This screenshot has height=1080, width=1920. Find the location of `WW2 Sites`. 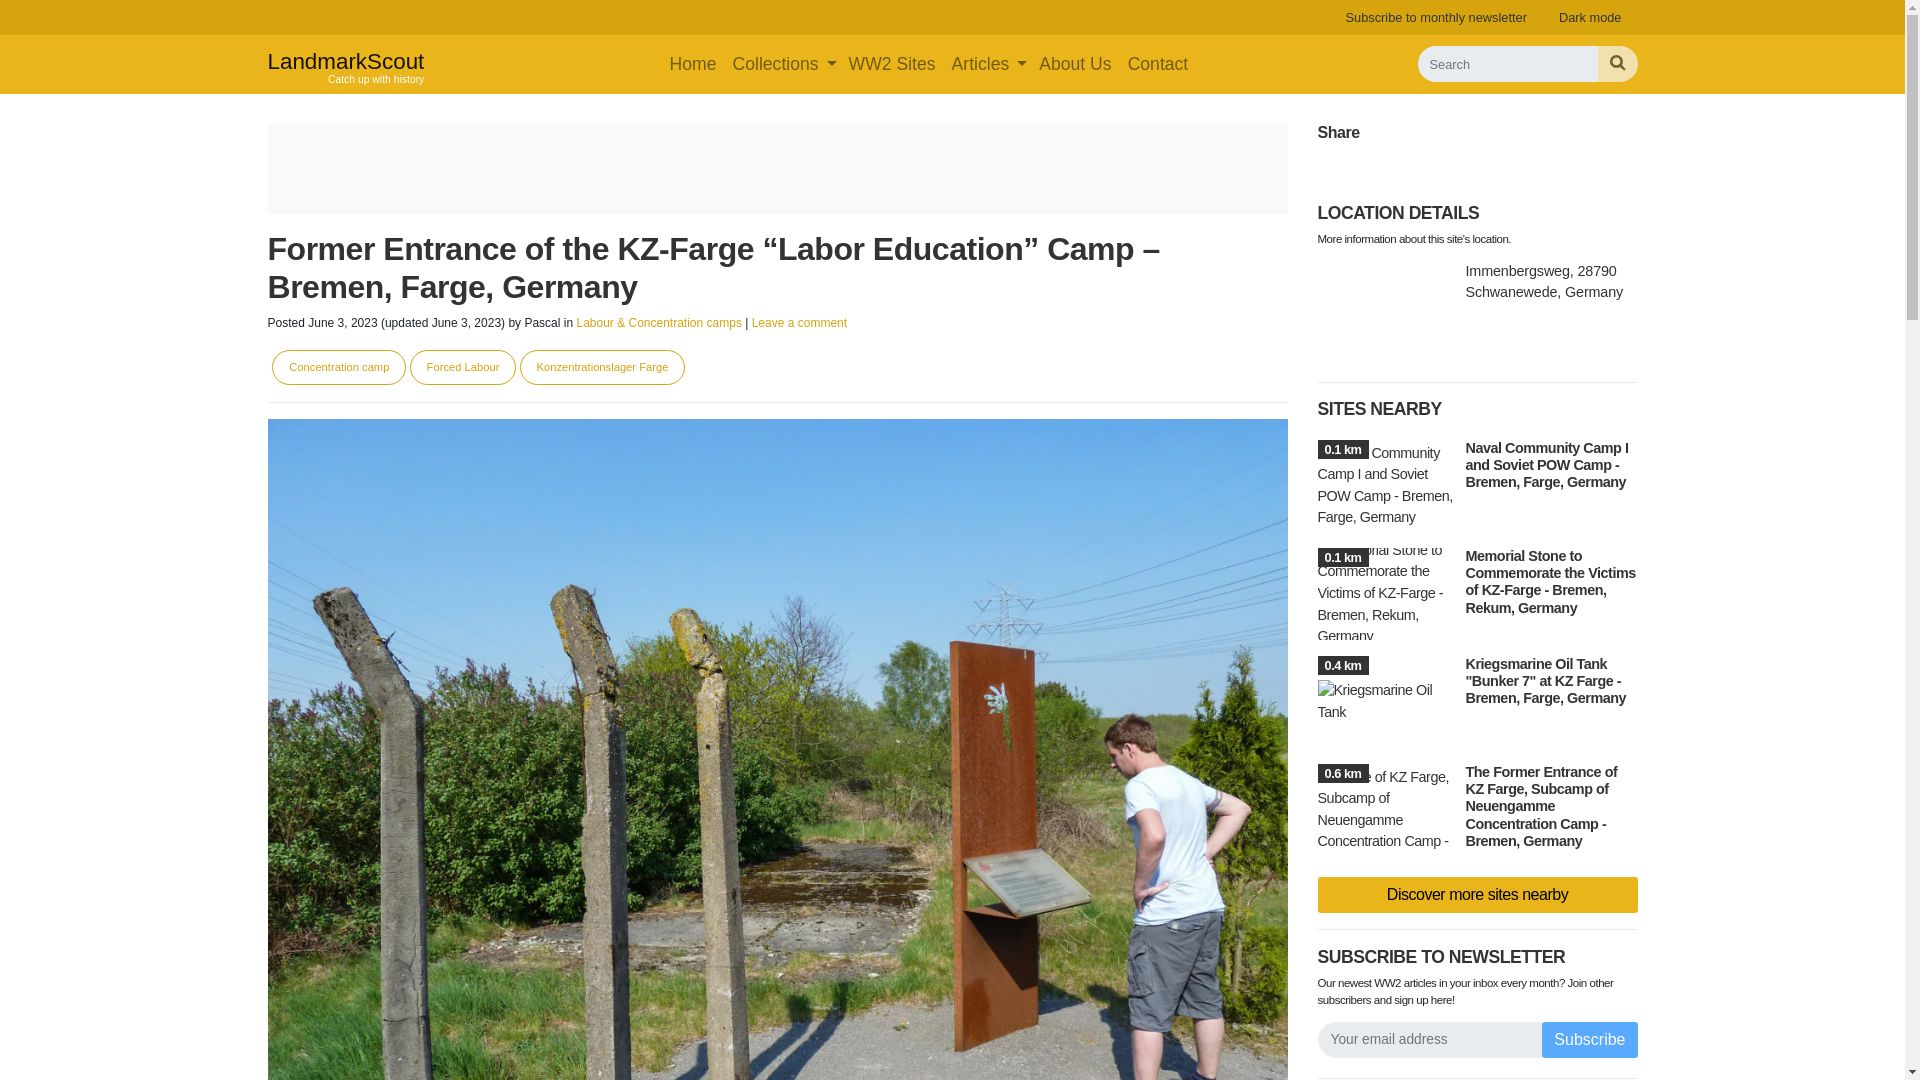

WW2 Sites is located at coordinates (892, 64).